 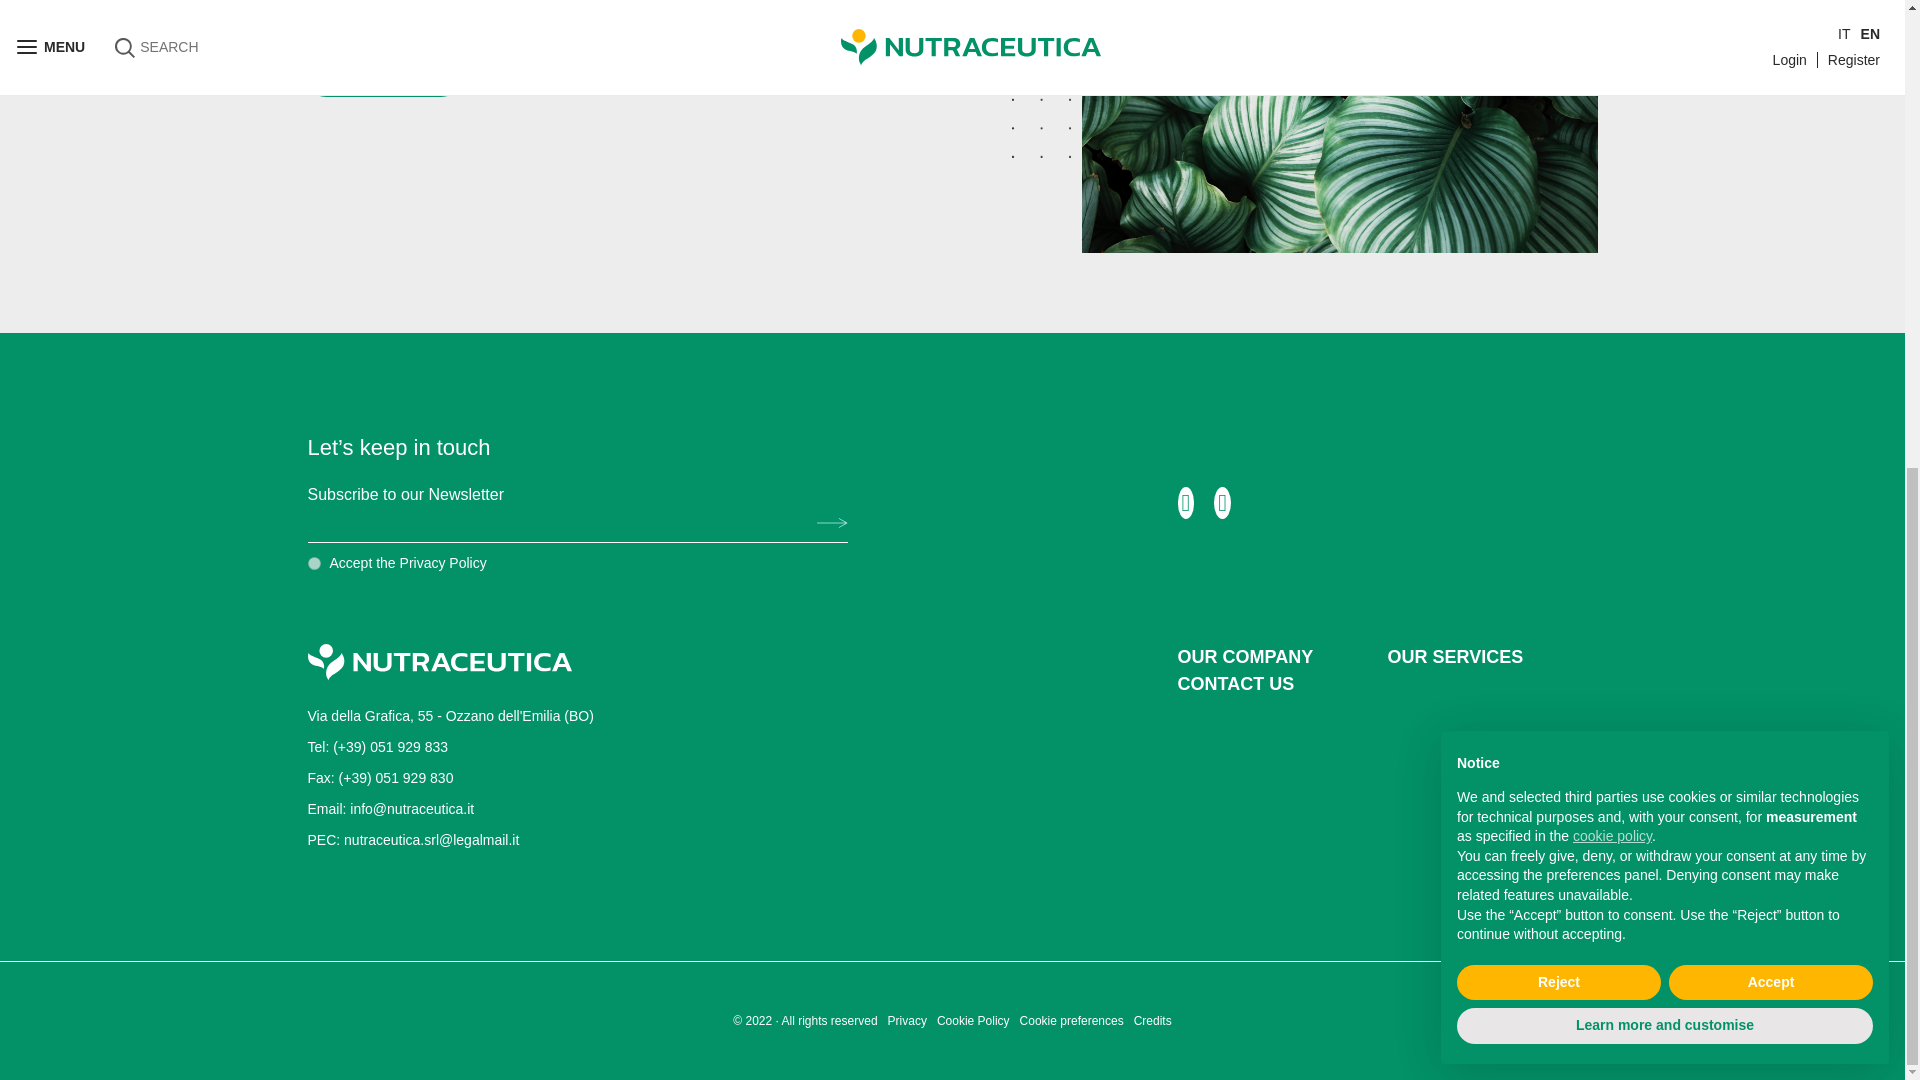 What do you see at coordinates (1071, 1020) in the screenshot?
I see `Cookie preferences` at bounding box center [1071, 1020].